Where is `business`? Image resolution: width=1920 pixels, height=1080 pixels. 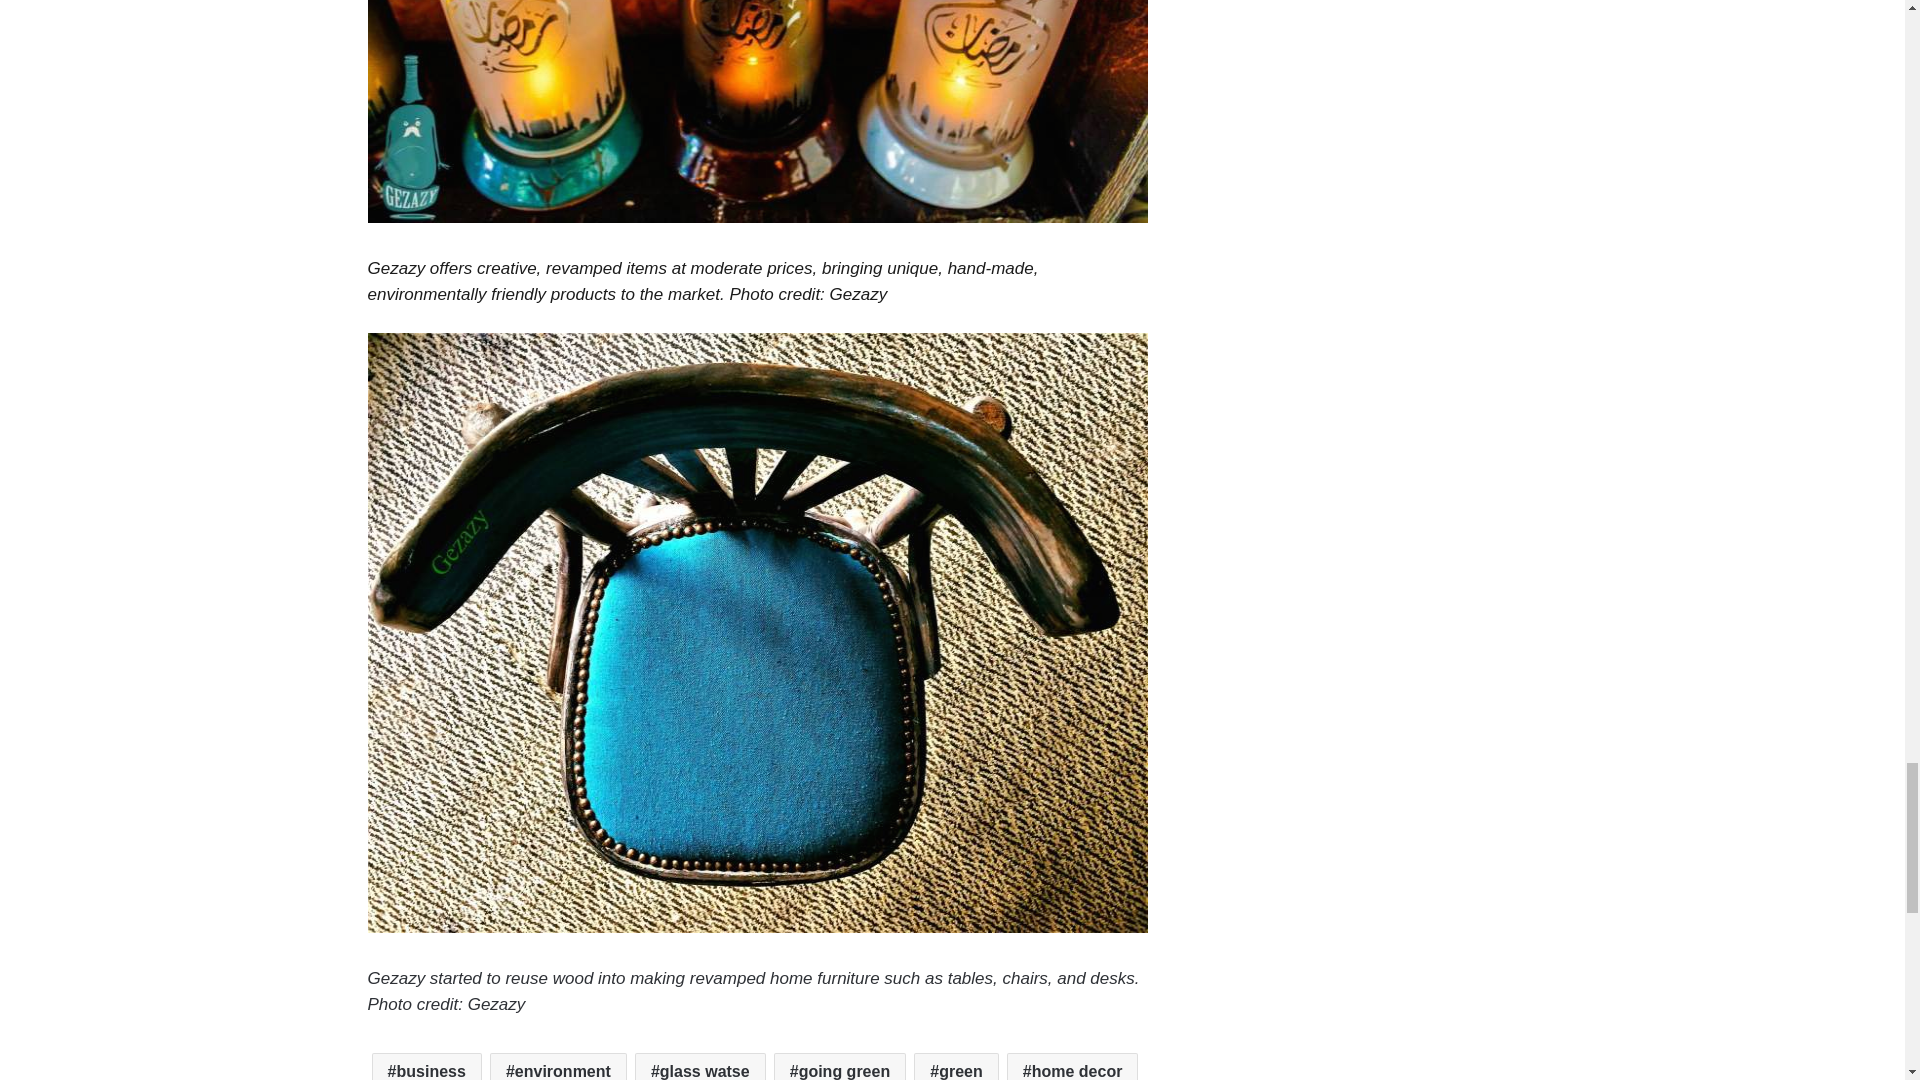 business is located at coordinates (426, 1066).